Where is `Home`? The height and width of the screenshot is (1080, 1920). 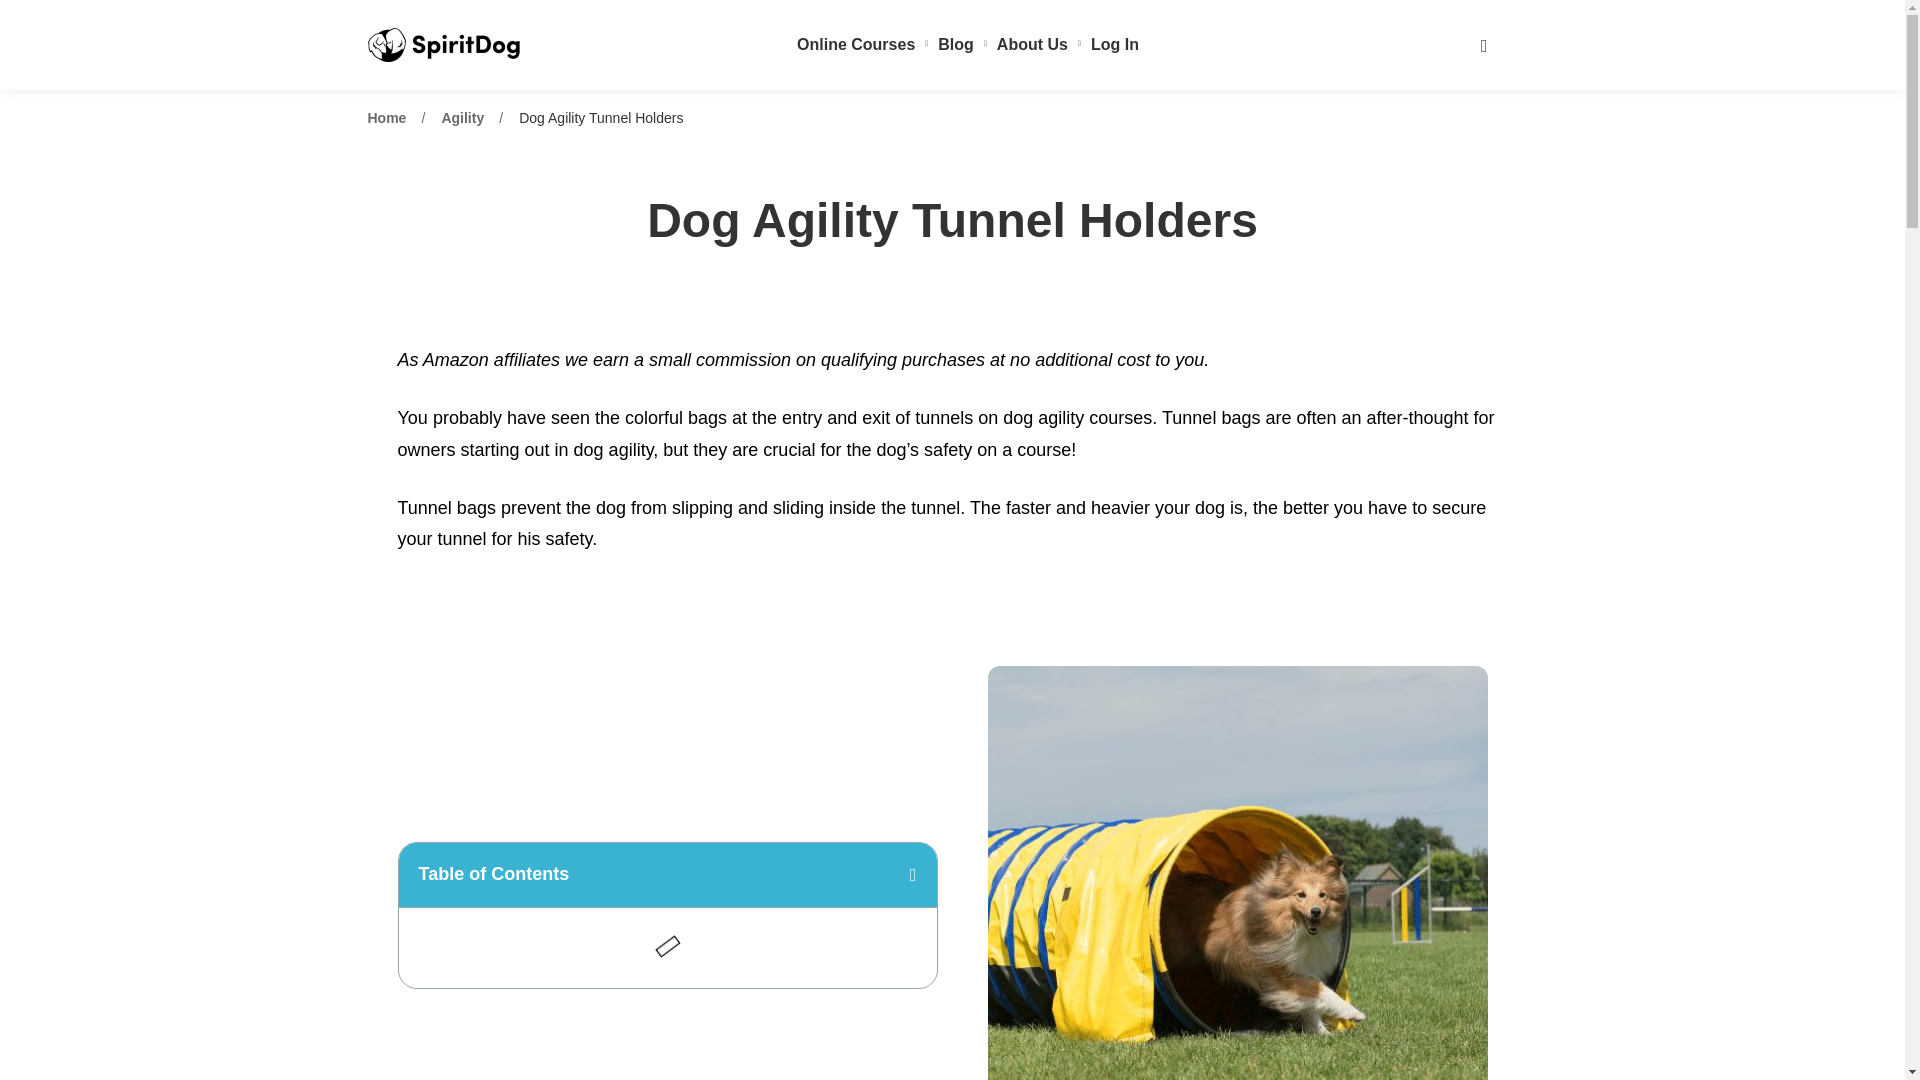 Home is located at coordinates (388, 118).